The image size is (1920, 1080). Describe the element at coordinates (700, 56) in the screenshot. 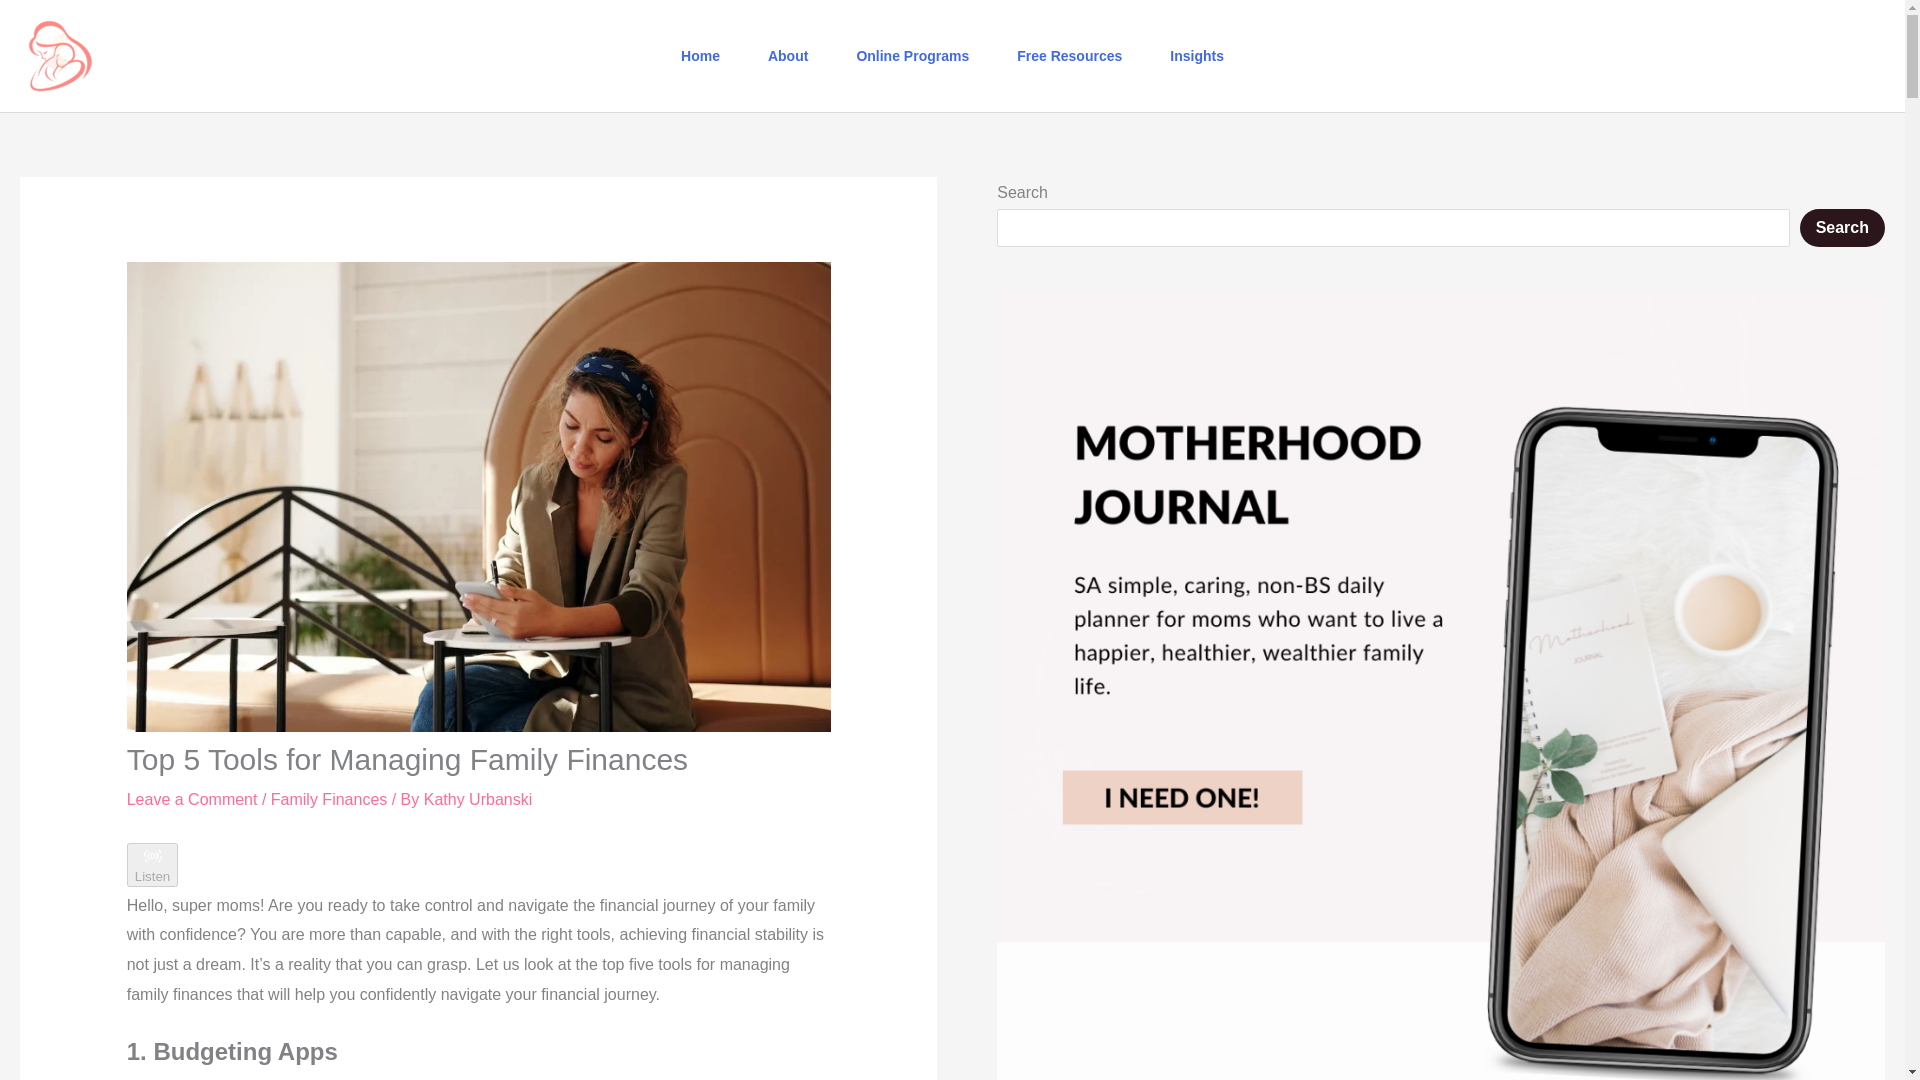

I see `Home` at that location.